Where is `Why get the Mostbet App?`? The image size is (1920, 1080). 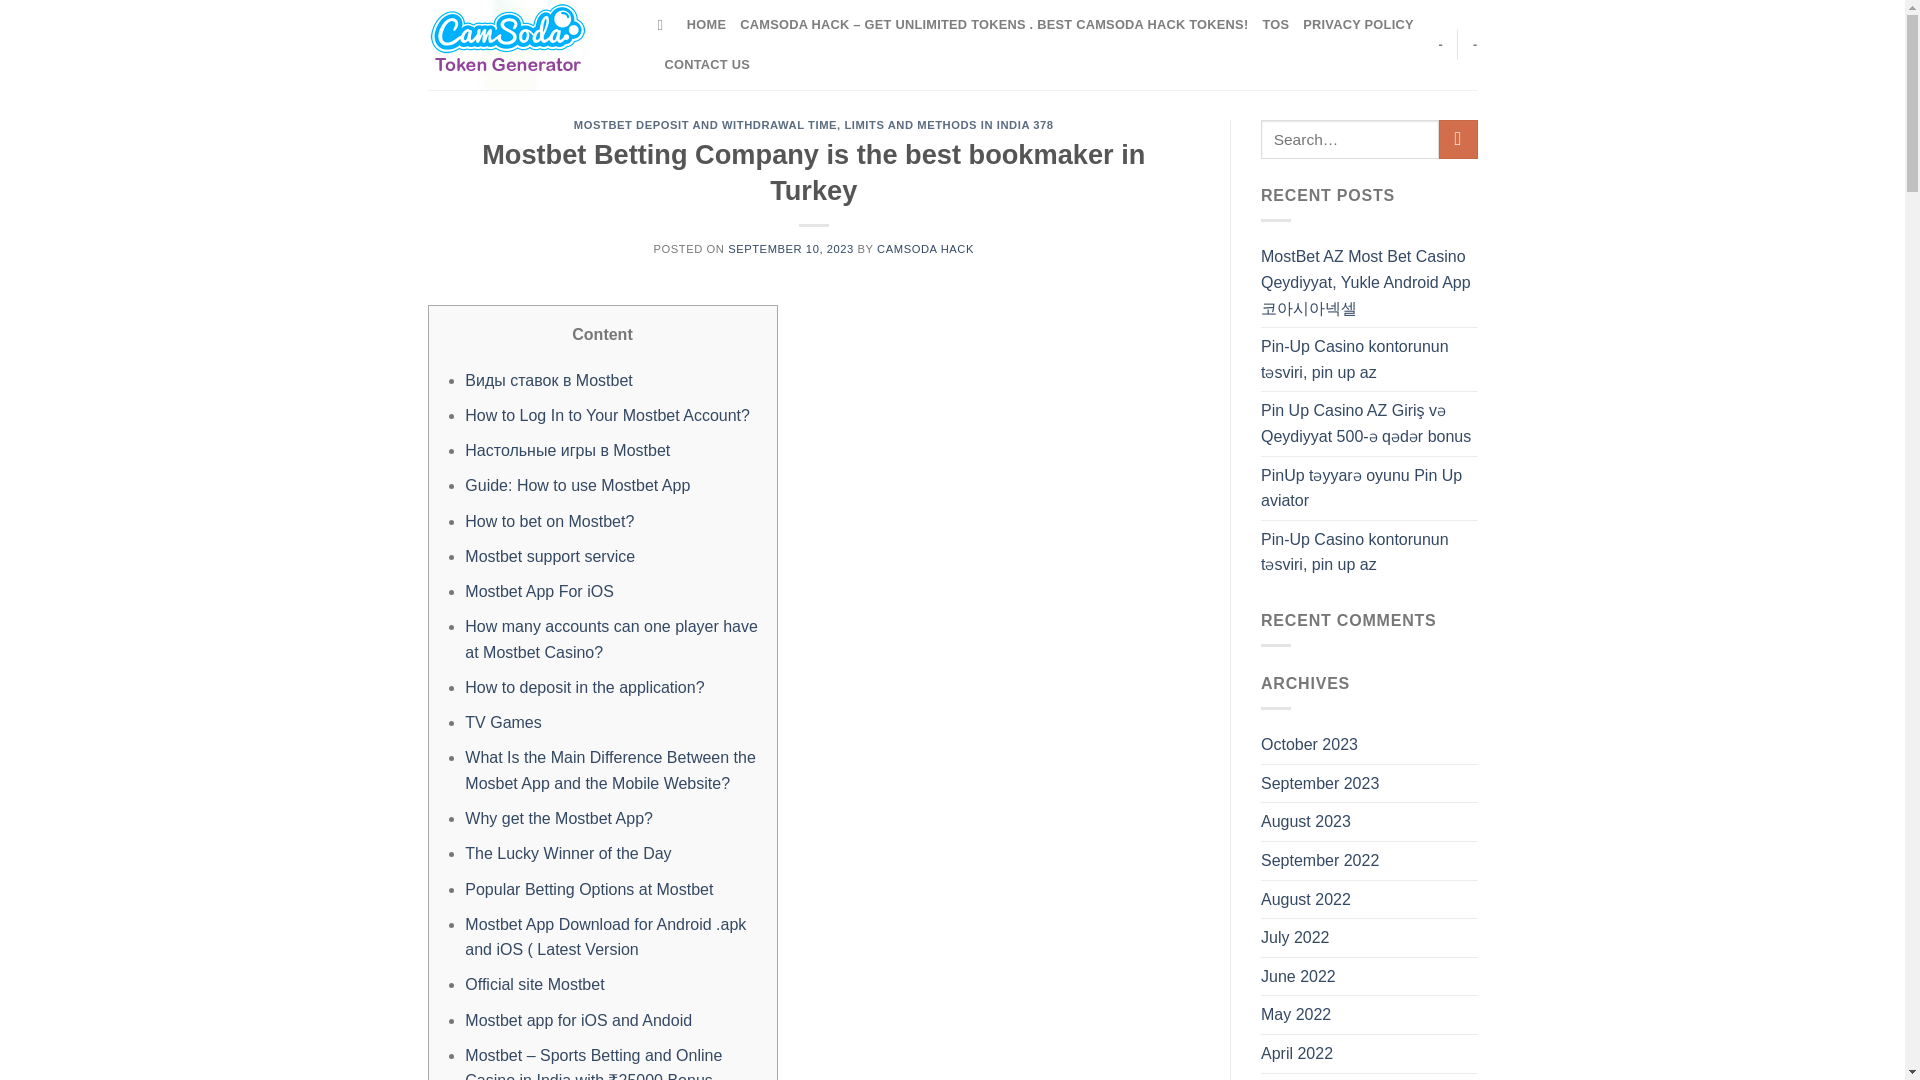
Why get the Mostbet App? is located at coordinates (558, 818).